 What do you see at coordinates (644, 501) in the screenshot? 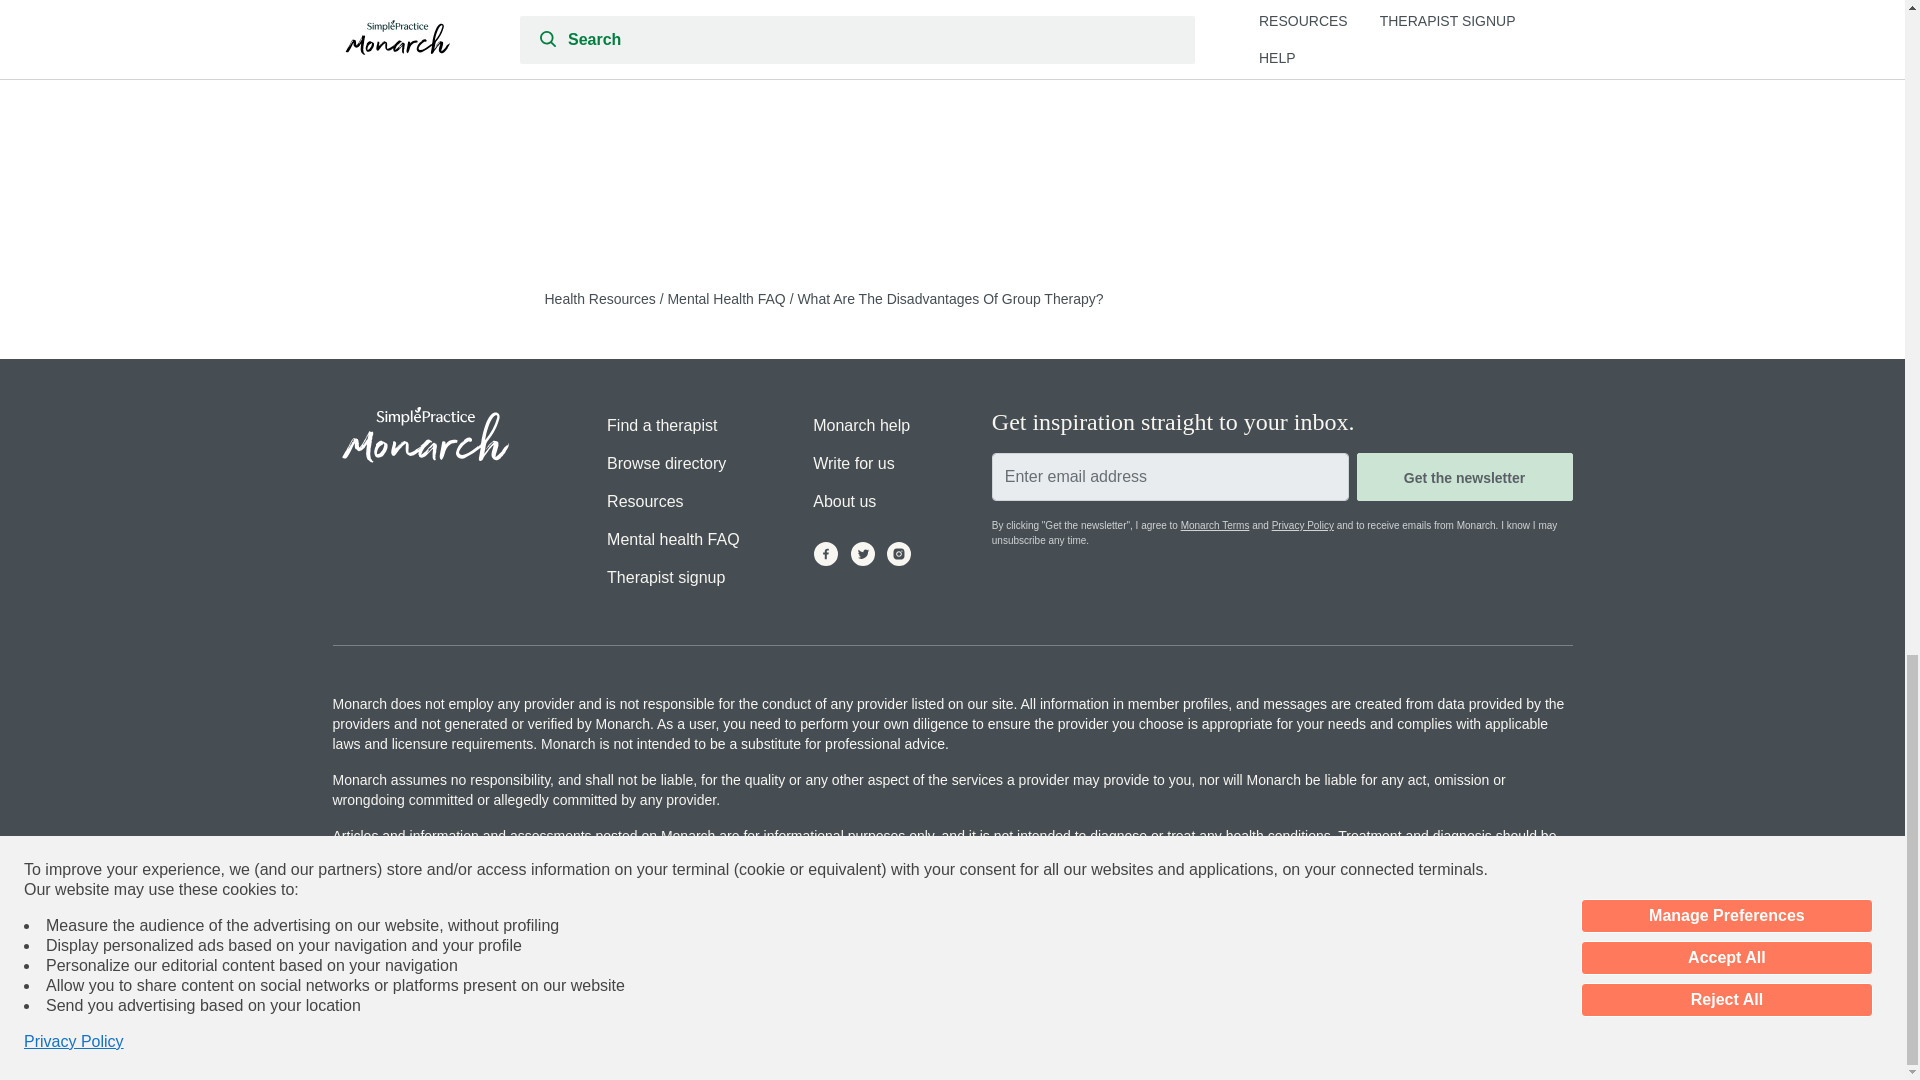
I see `Resources` at bounding box center [644, 501].